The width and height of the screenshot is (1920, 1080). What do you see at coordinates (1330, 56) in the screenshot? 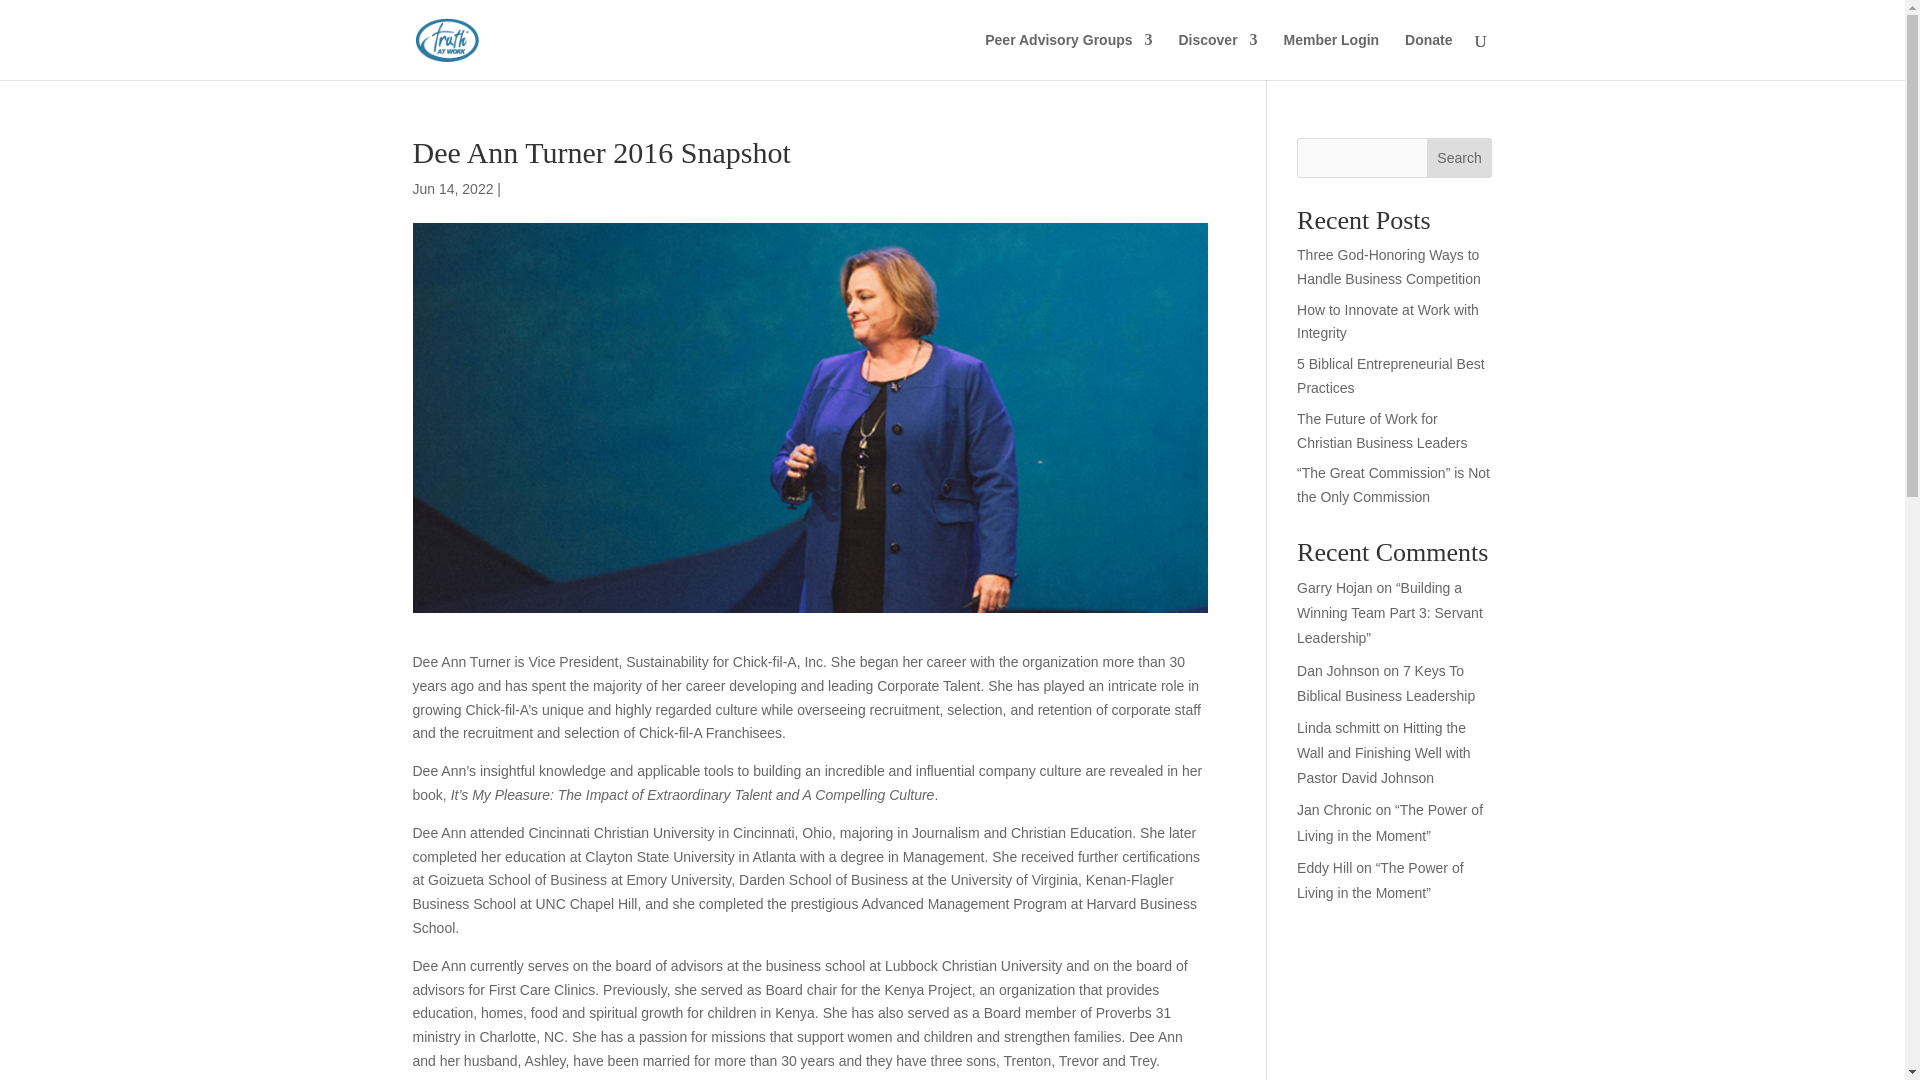
I see `Member Login` at bounding box center [1330, 56].